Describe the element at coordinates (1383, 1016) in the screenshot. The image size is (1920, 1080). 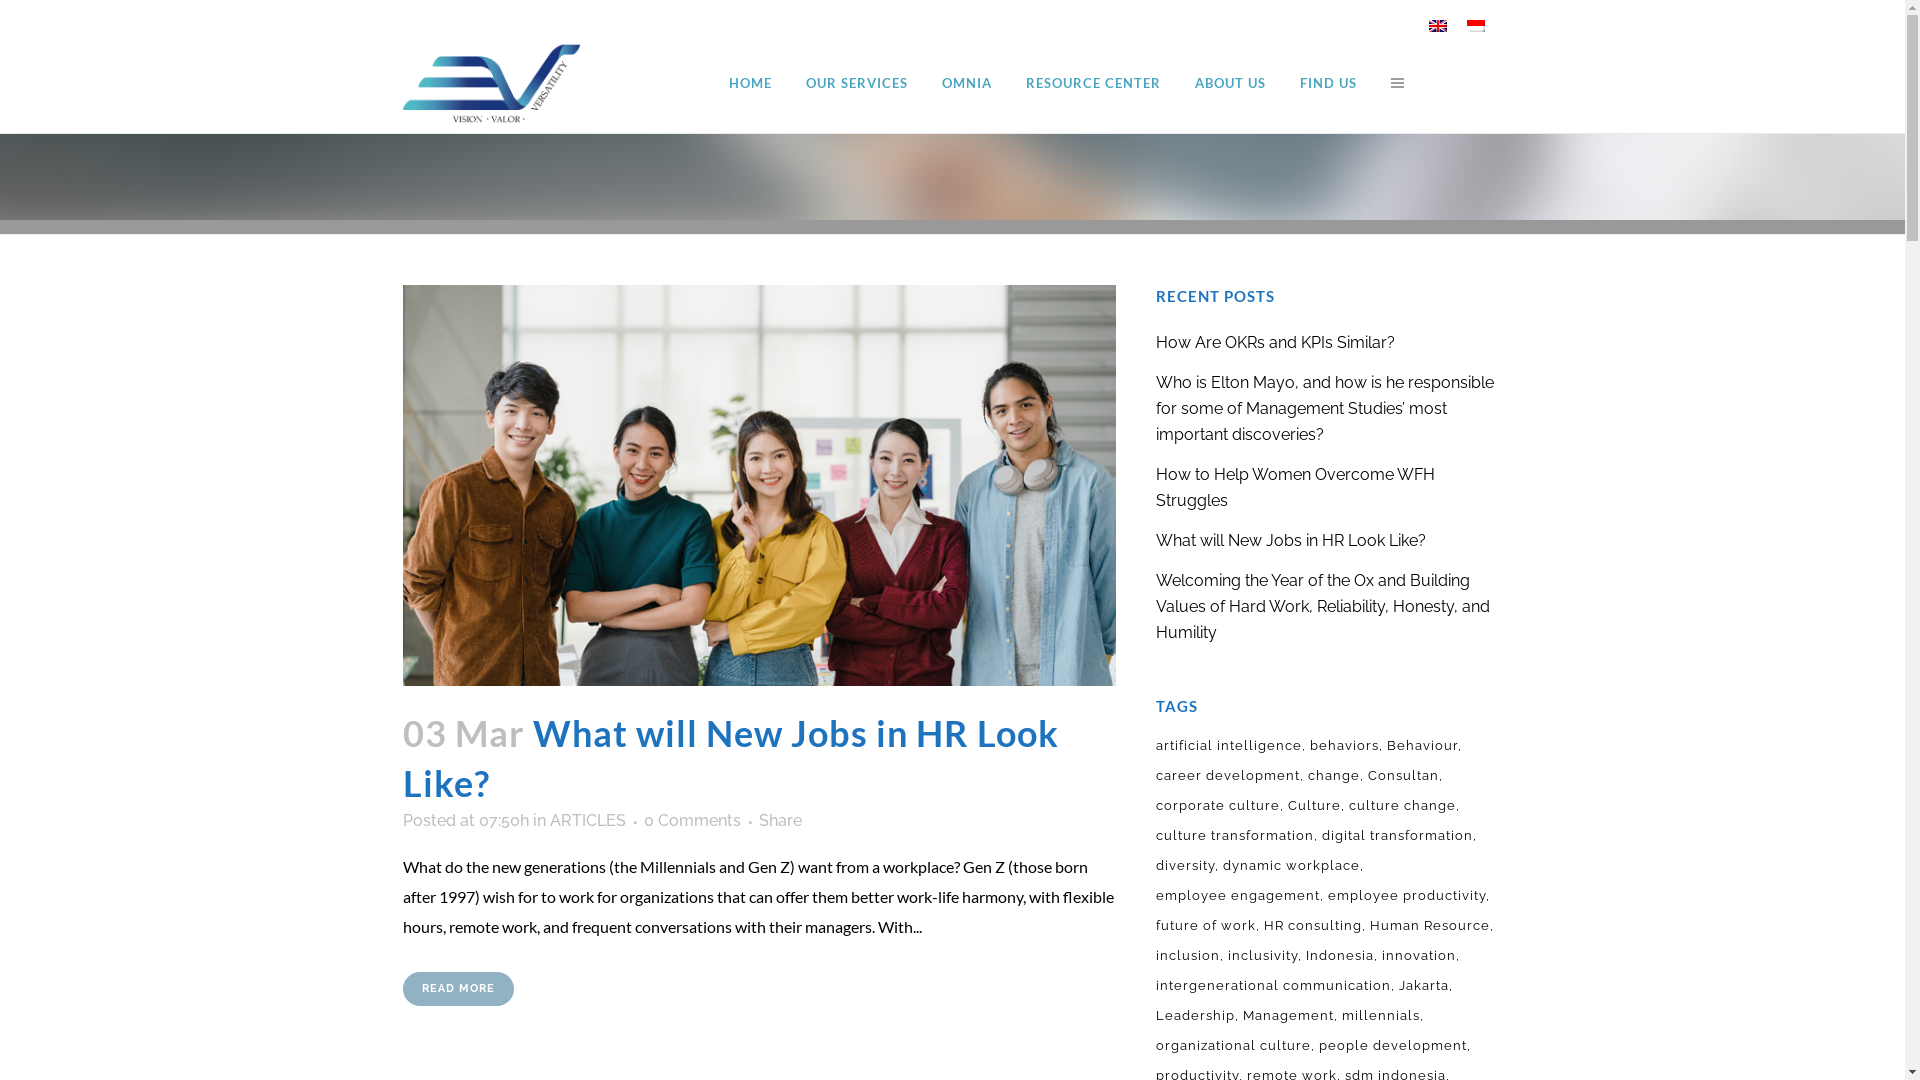
I see `millennials` at that location.